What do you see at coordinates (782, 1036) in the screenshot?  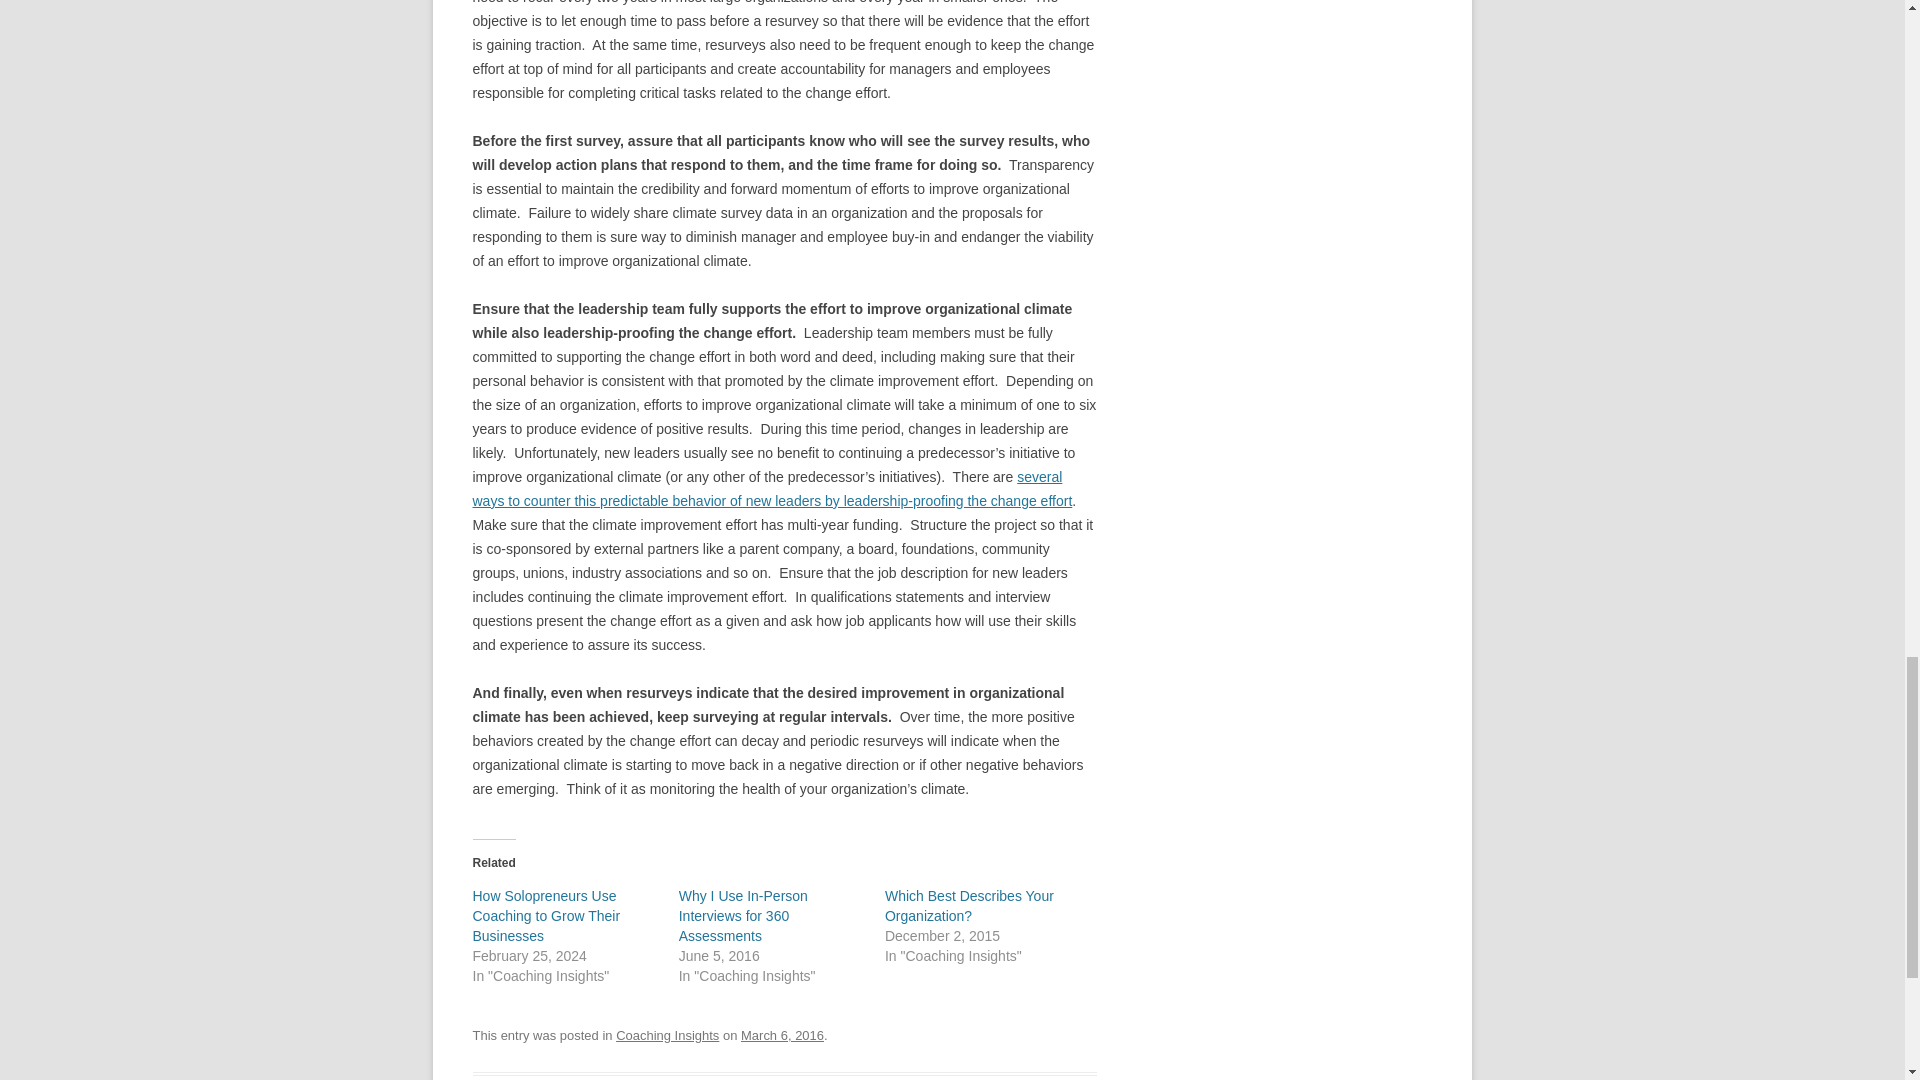 I see `6:17 pm` at bounding box center [782, 1036].